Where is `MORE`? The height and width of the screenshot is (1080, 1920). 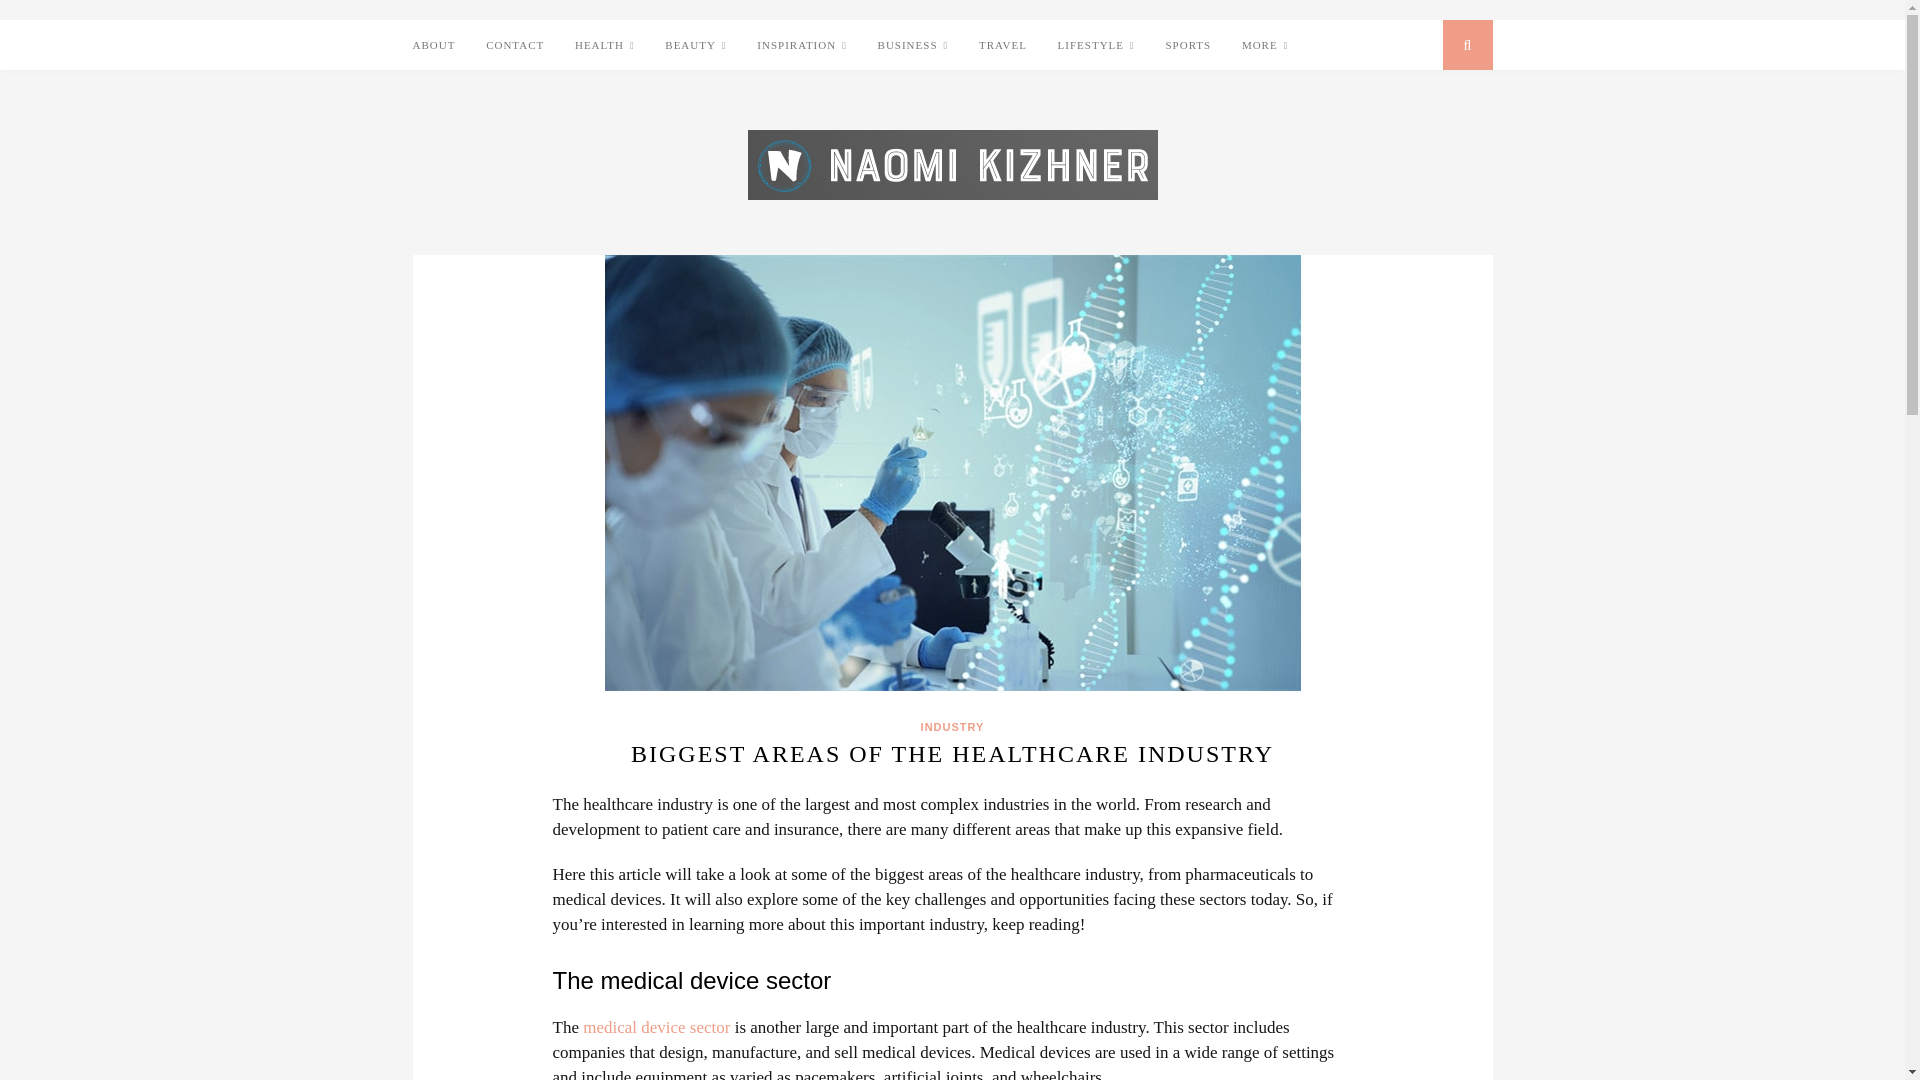
MORE is located at coordinates (1265, 46).